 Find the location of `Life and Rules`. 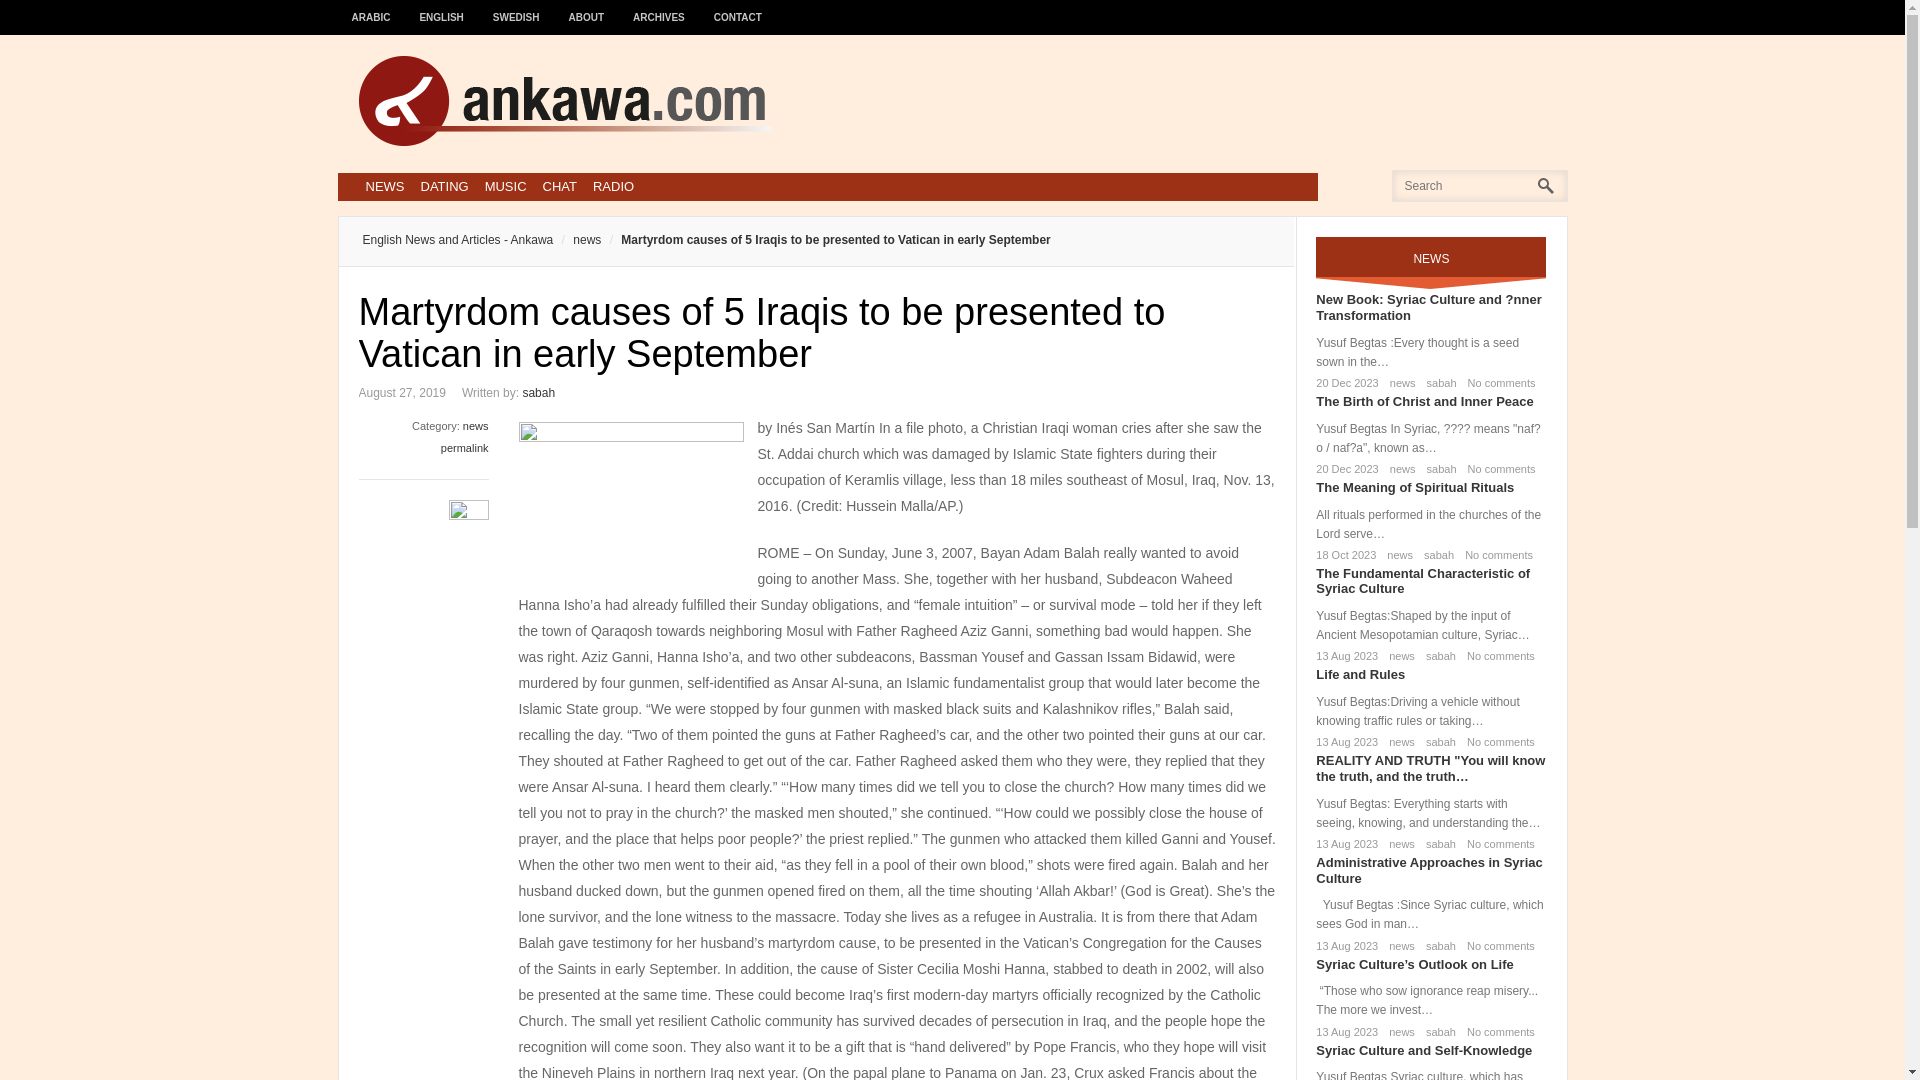

Life and Rules is located at coordinates (1360, 674).